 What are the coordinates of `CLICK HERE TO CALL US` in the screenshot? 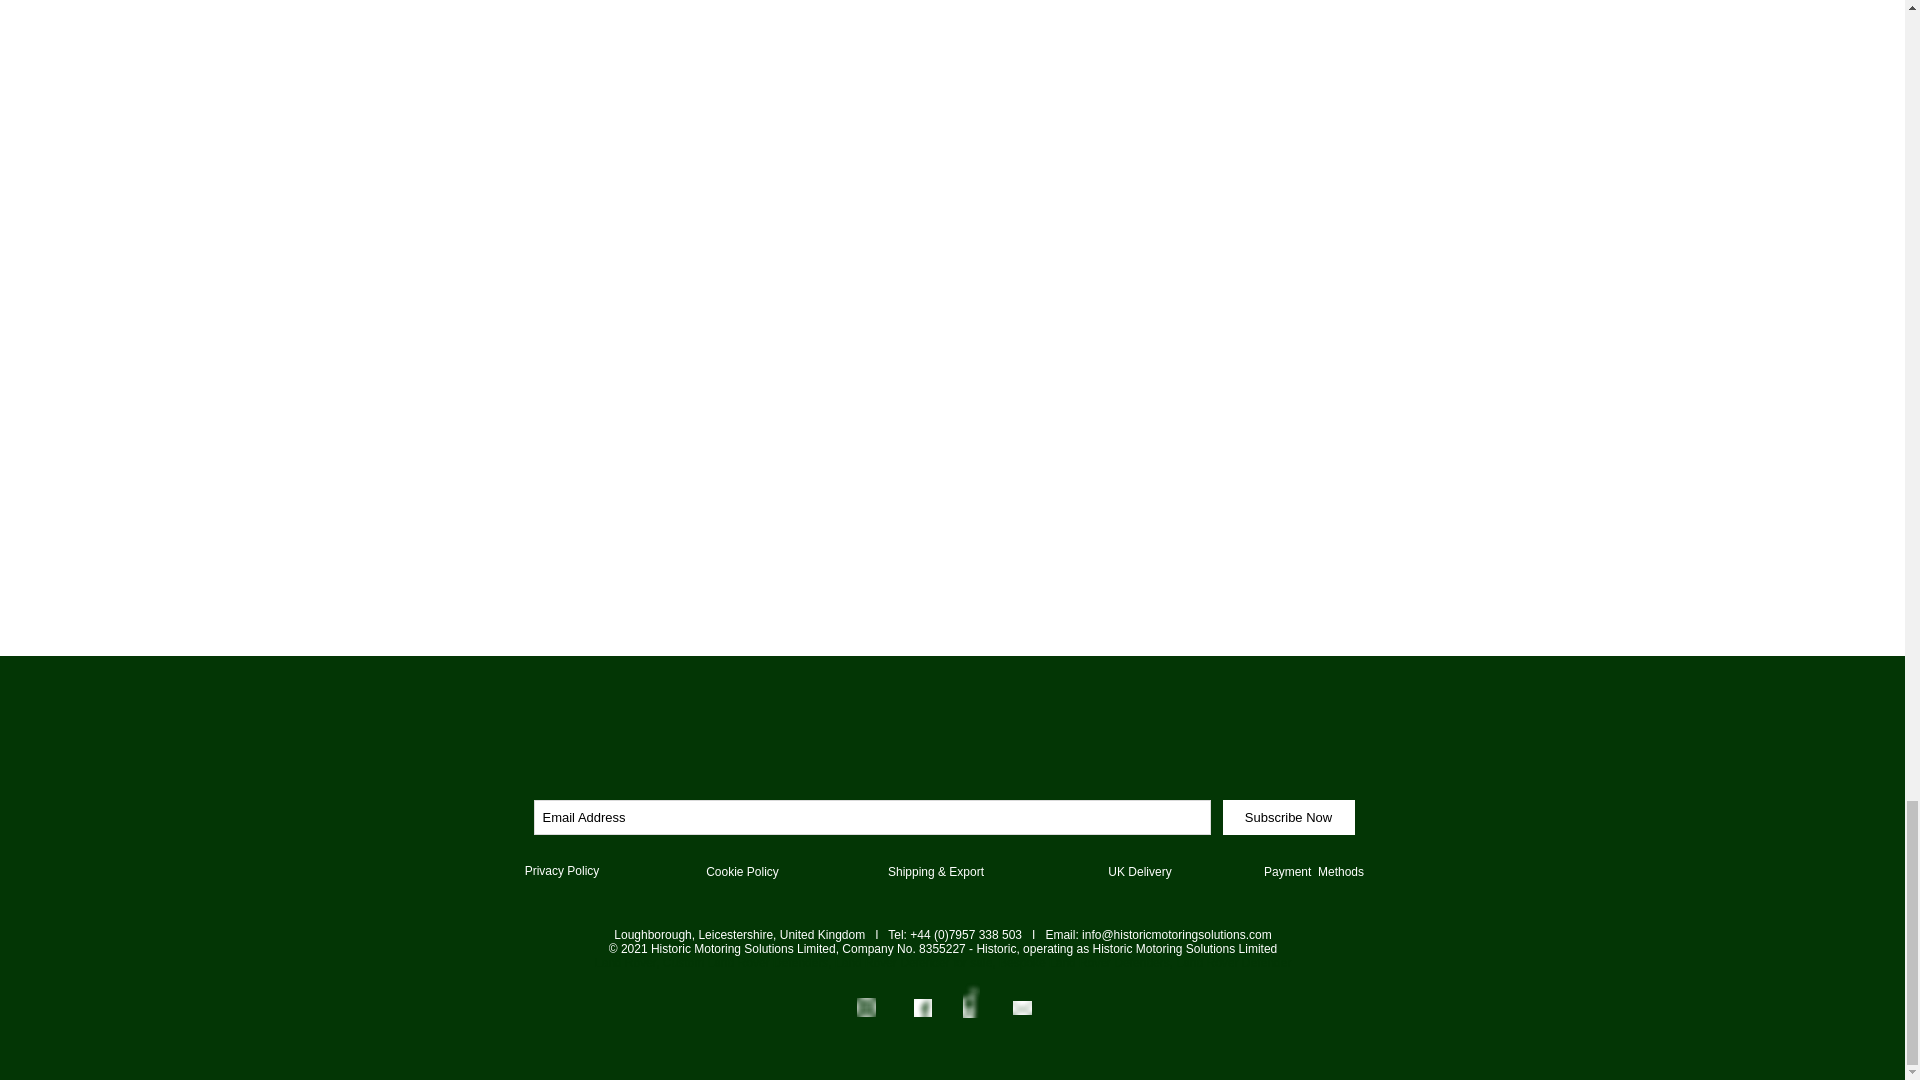 It's located at (970, 1000).